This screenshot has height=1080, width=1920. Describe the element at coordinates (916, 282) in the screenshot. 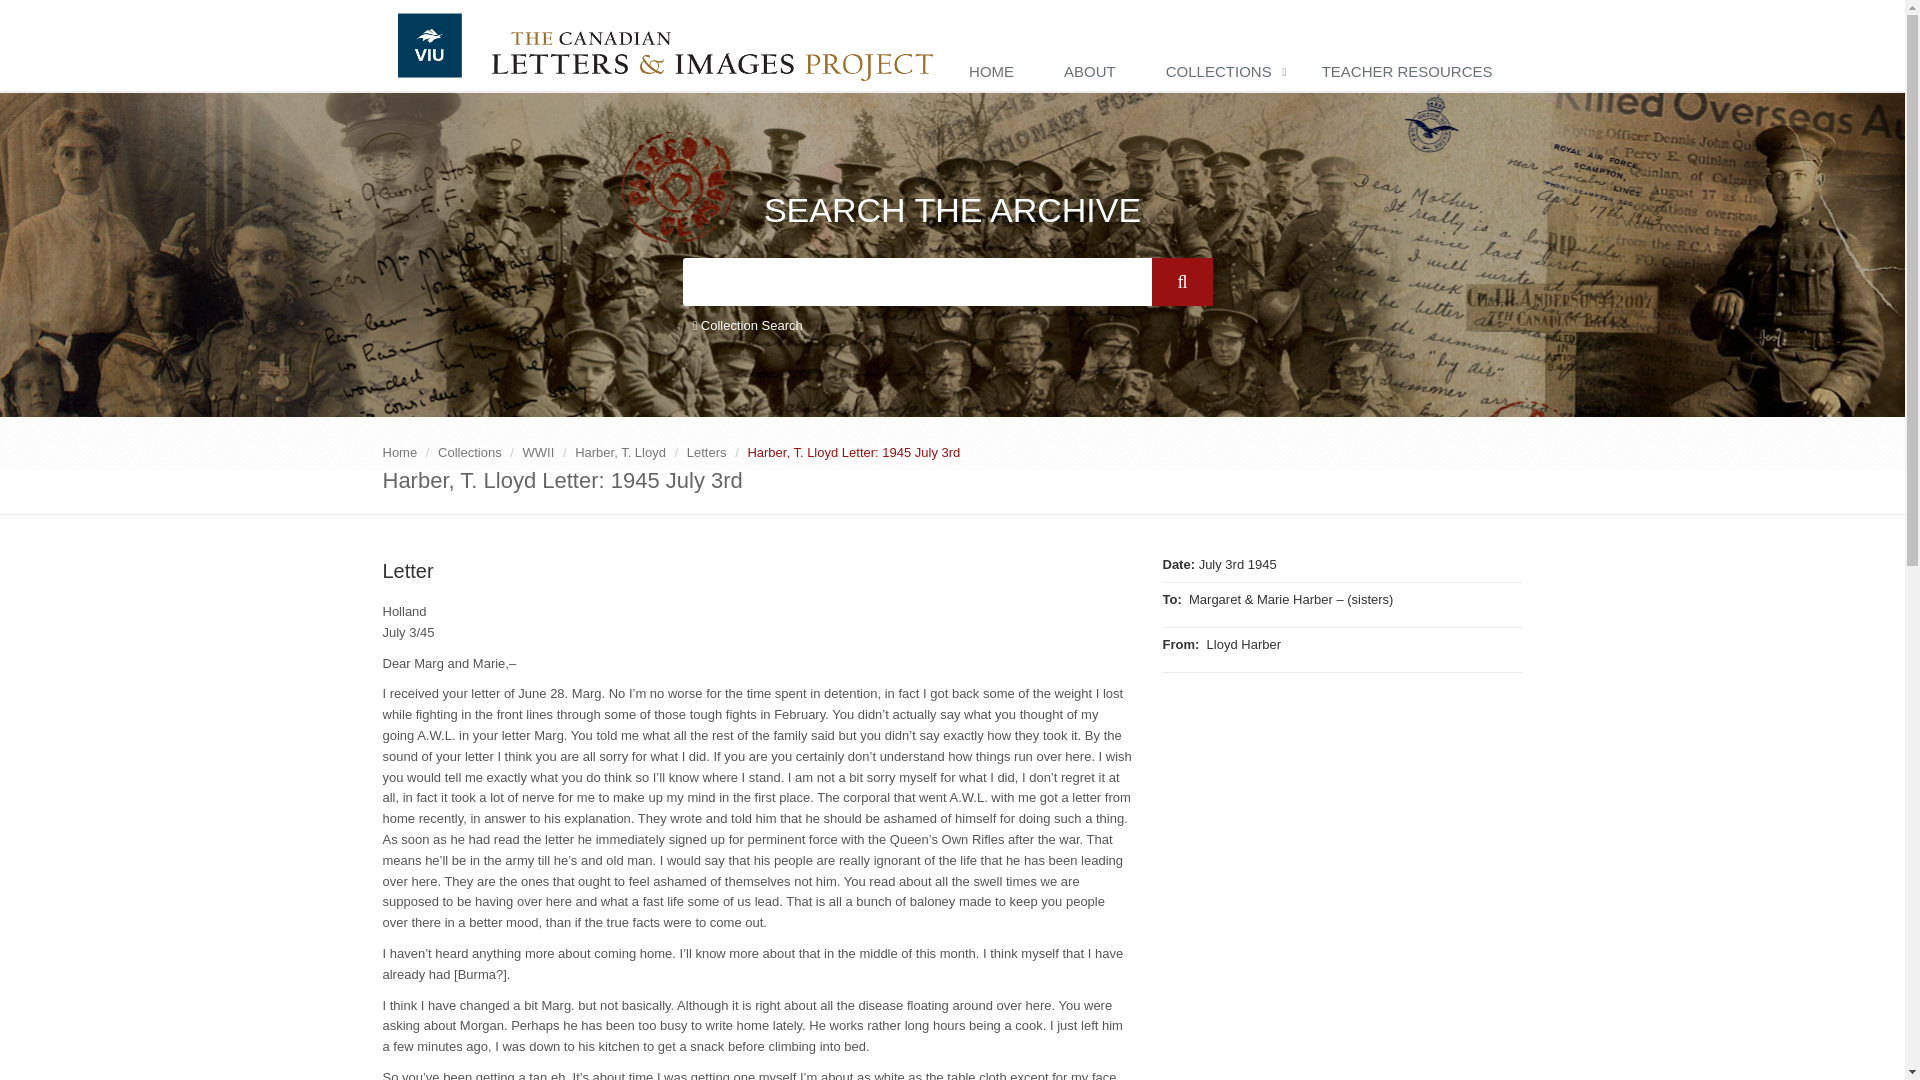

I see `Enter the terms you wish to search for.` at that location.